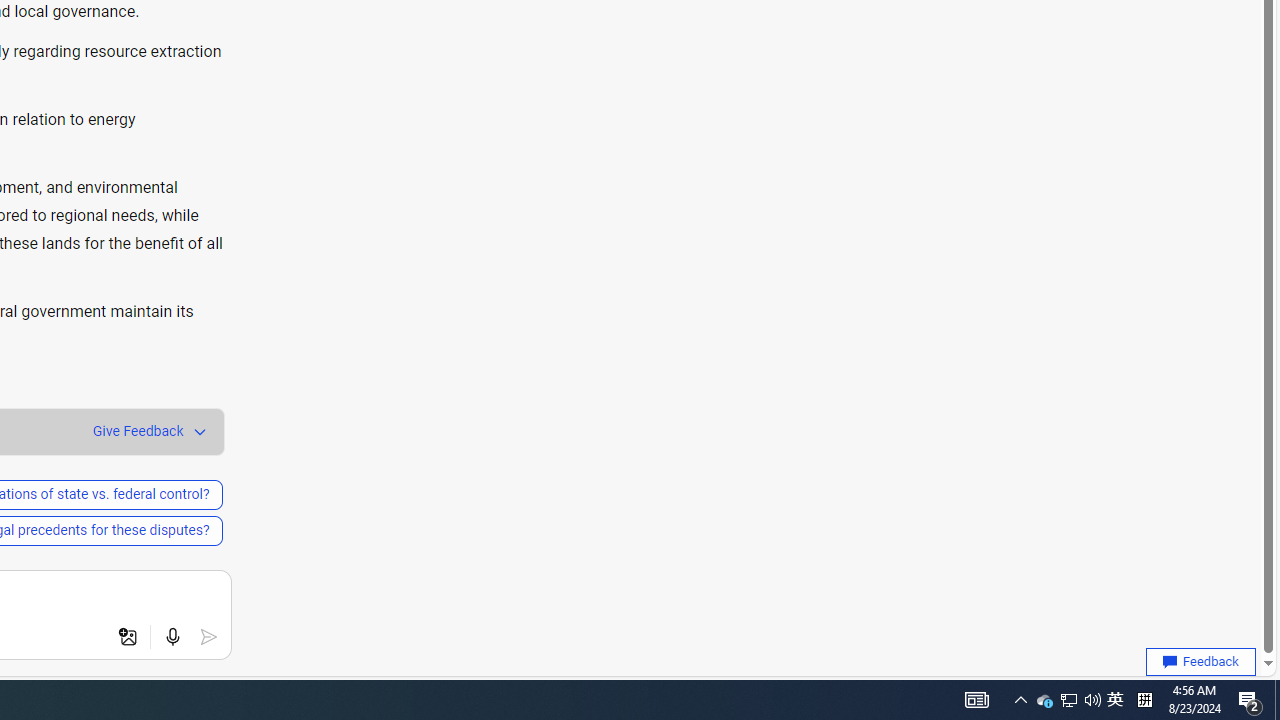  What do you see at coordinates (172, 637) in the screenshot?
I see `Use microphone` at bounding box center [172, 637].